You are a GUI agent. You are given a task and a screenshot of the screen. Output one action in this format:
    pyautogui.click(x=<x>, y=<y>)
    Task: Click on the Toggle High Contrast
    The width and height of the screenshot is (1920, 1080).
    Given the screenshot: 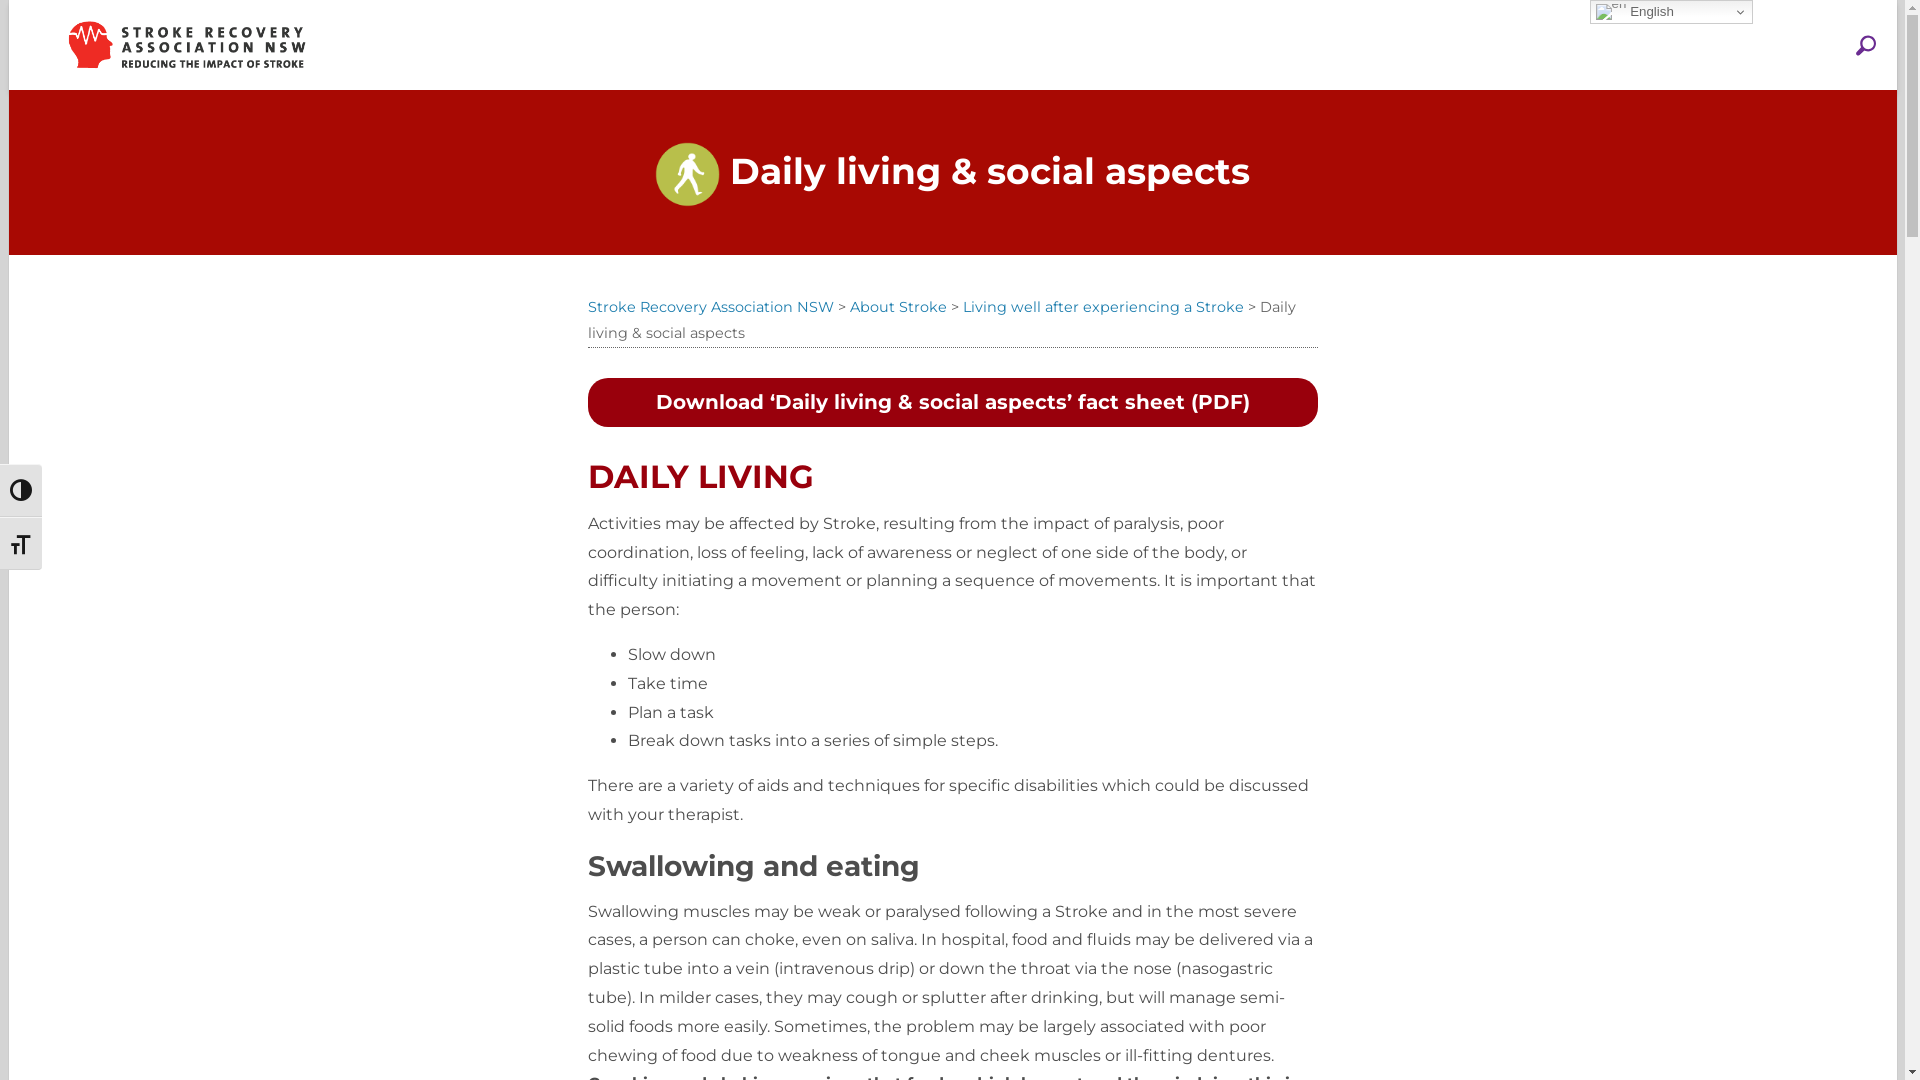 What is the action you would take?
    pyautogui.click(x=21, y=490)
    